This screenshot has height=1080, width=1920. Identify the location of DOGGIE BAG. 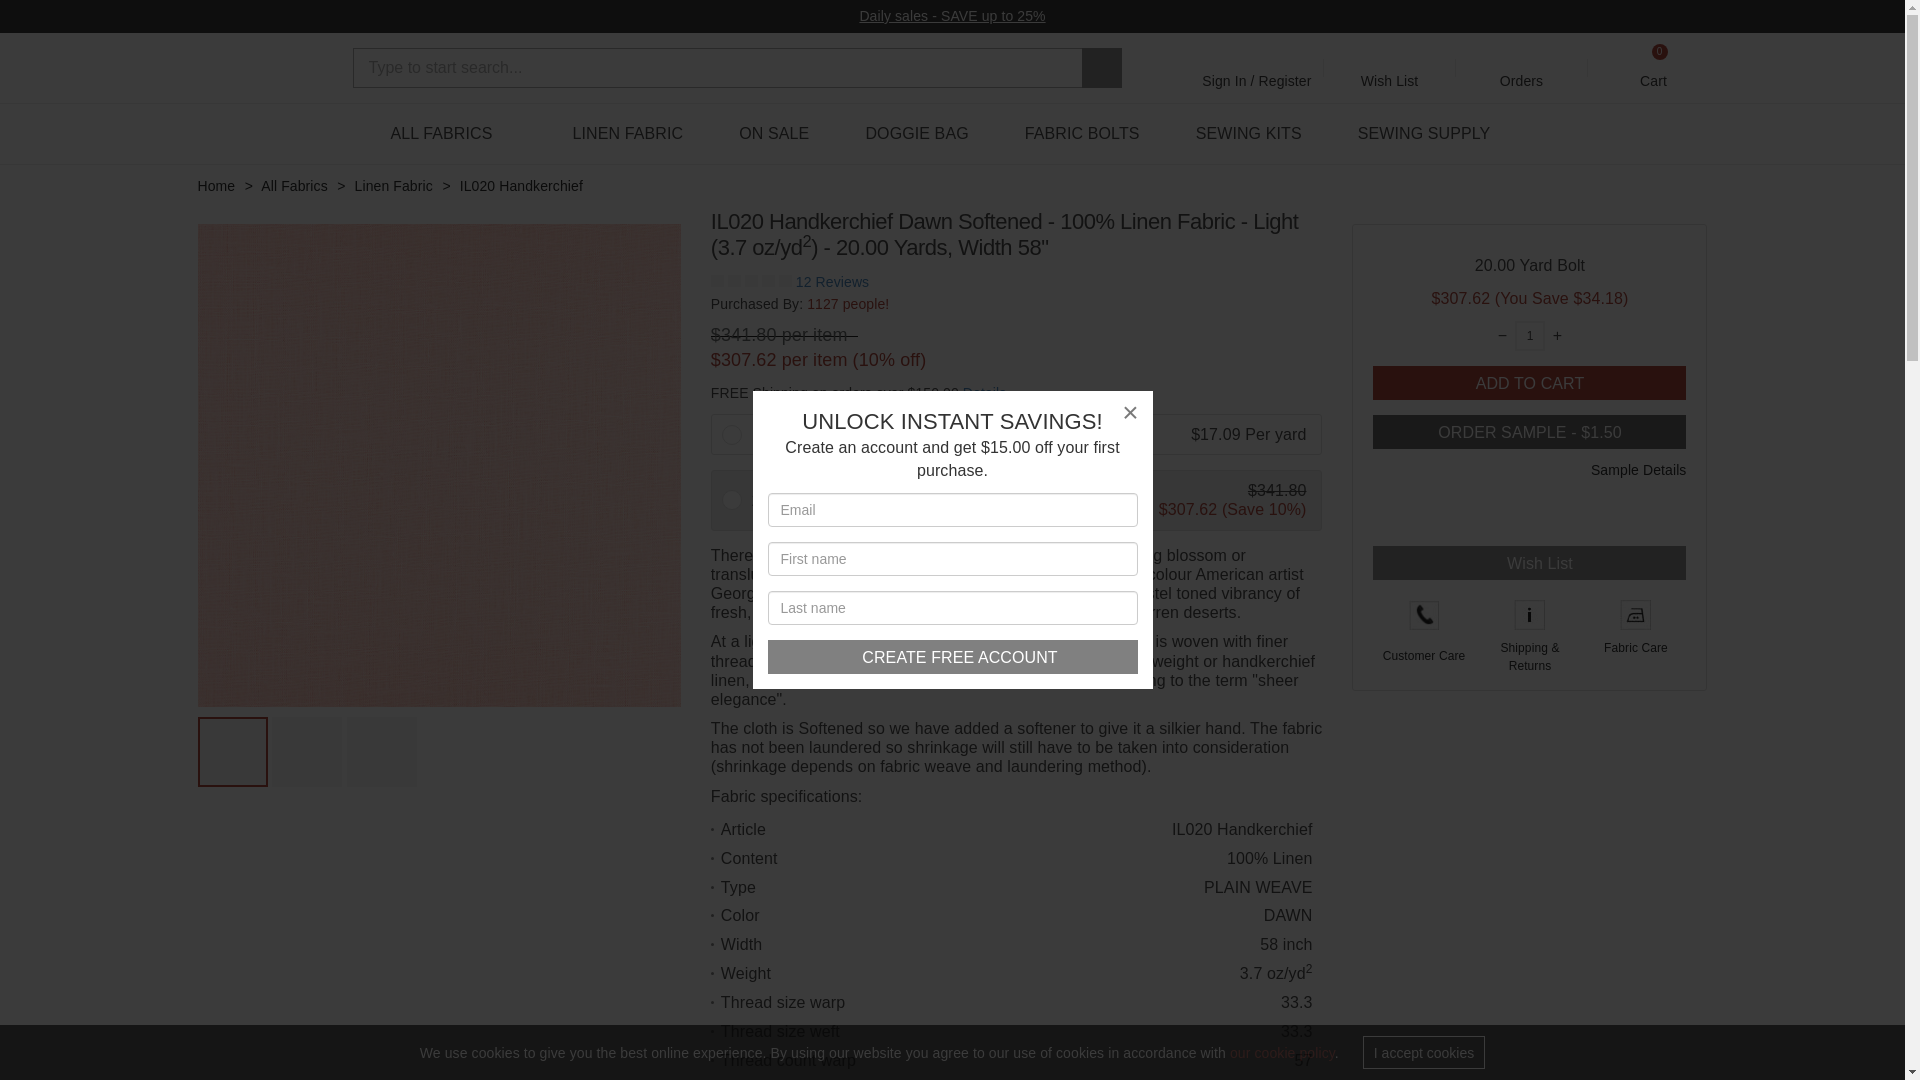
(916, 134).